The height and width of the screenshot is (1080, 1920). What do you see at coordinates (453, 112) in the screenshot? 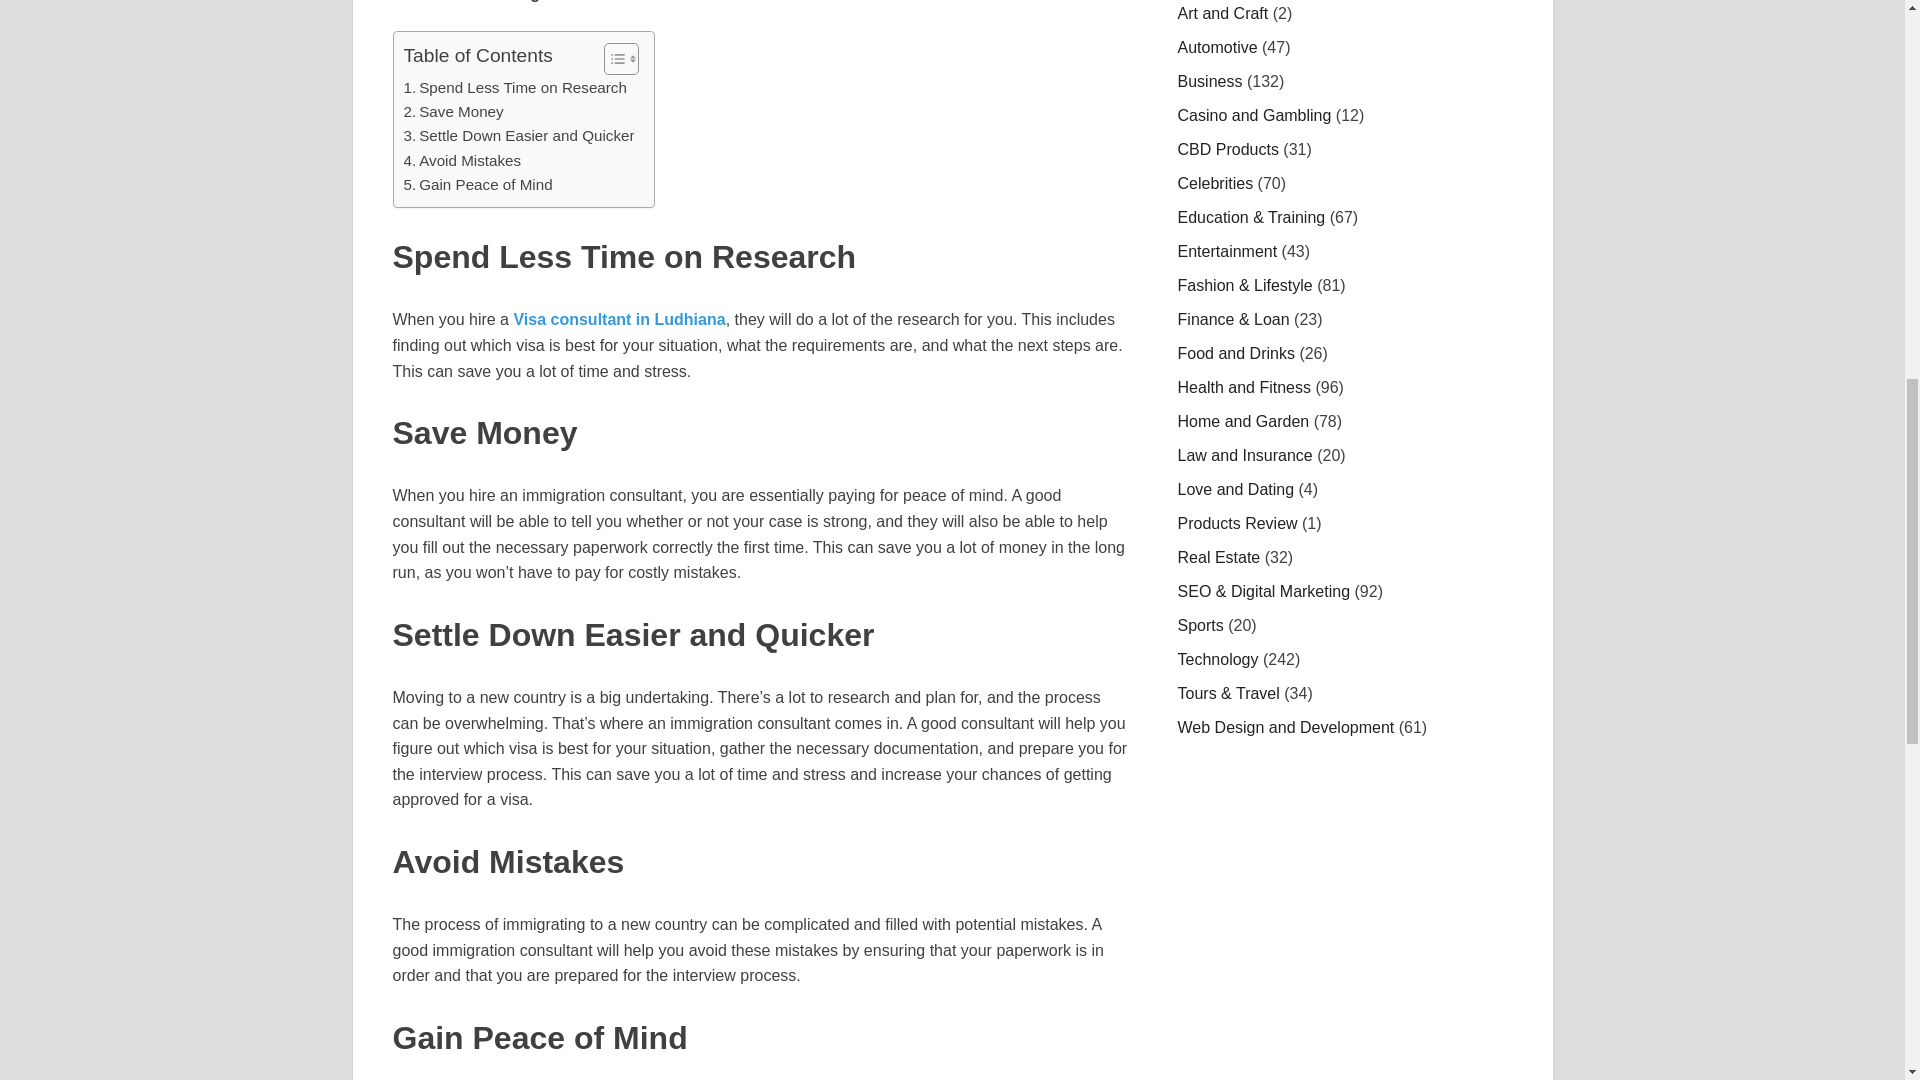
I see `Save Money` at bounding box center [453, 112].